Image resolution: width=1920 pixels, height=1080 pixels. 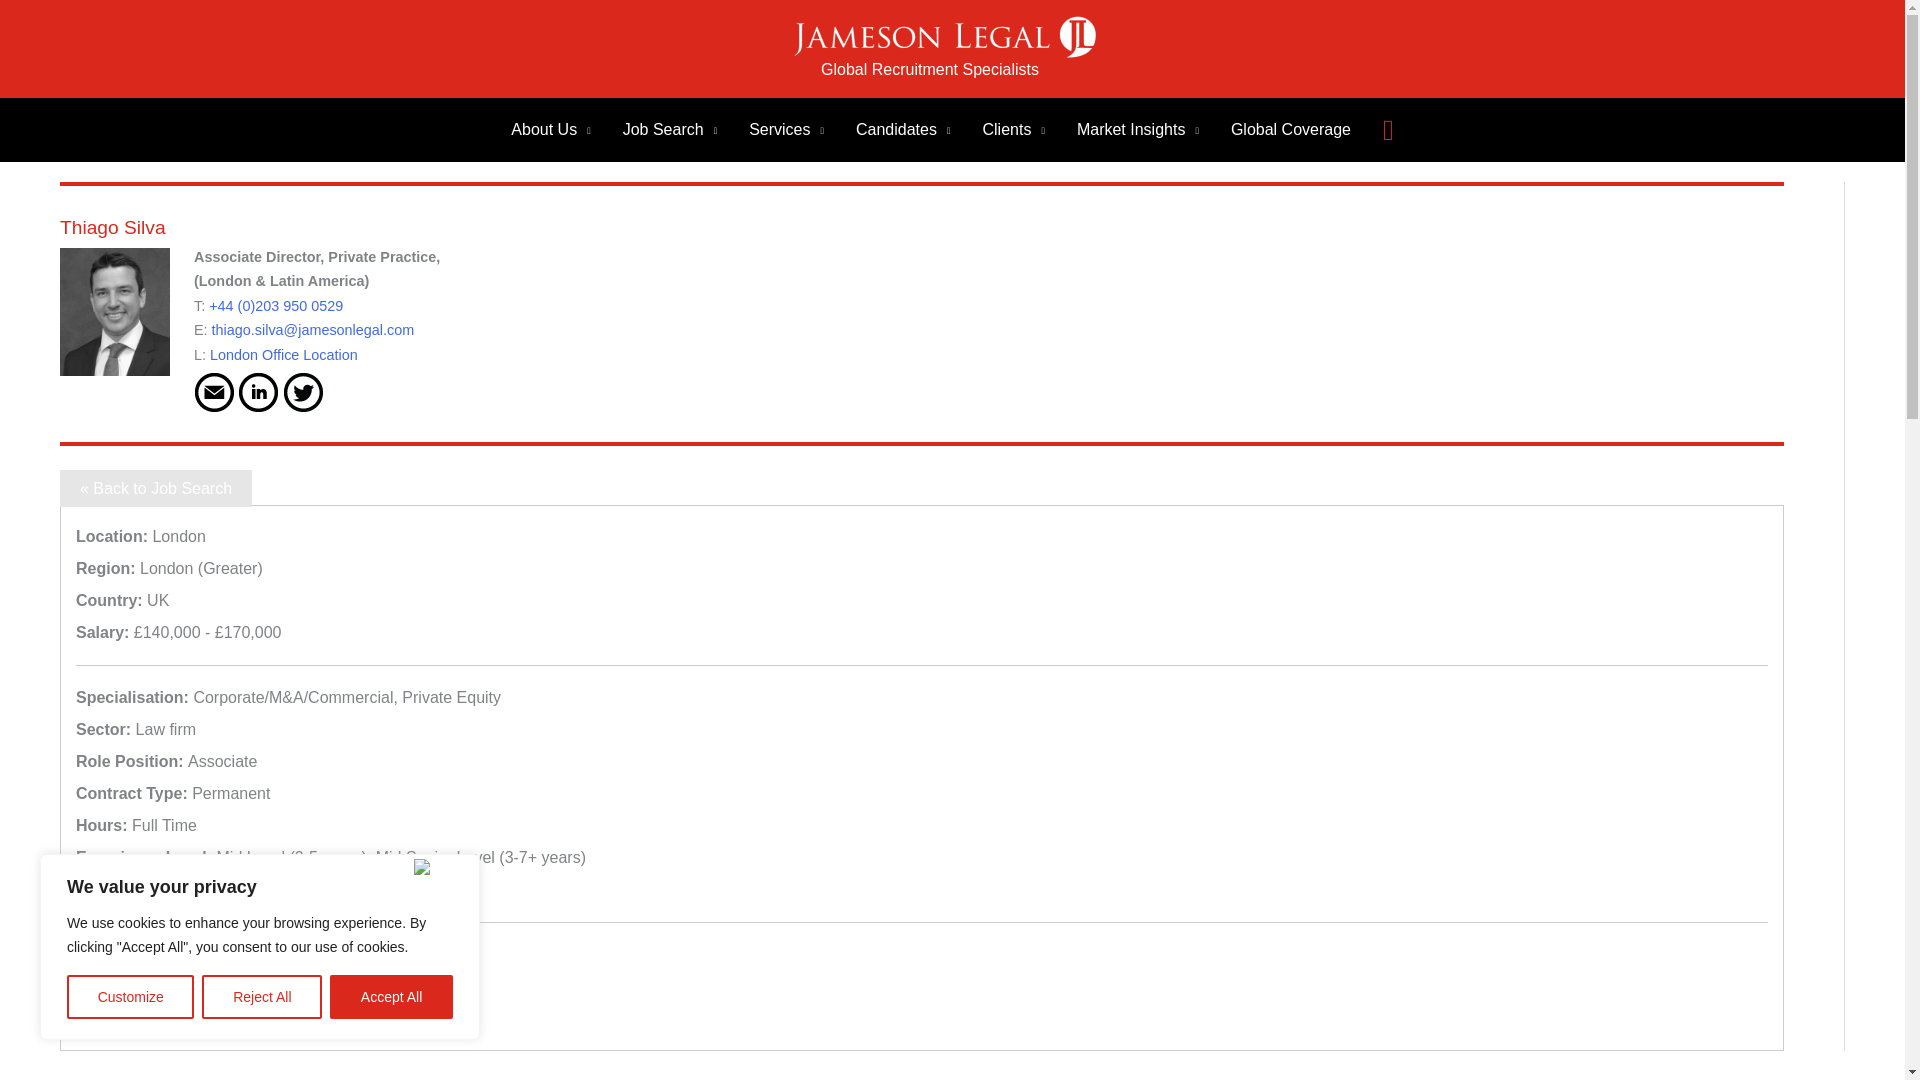 I want to click on Services, so click(x=786, y=130).